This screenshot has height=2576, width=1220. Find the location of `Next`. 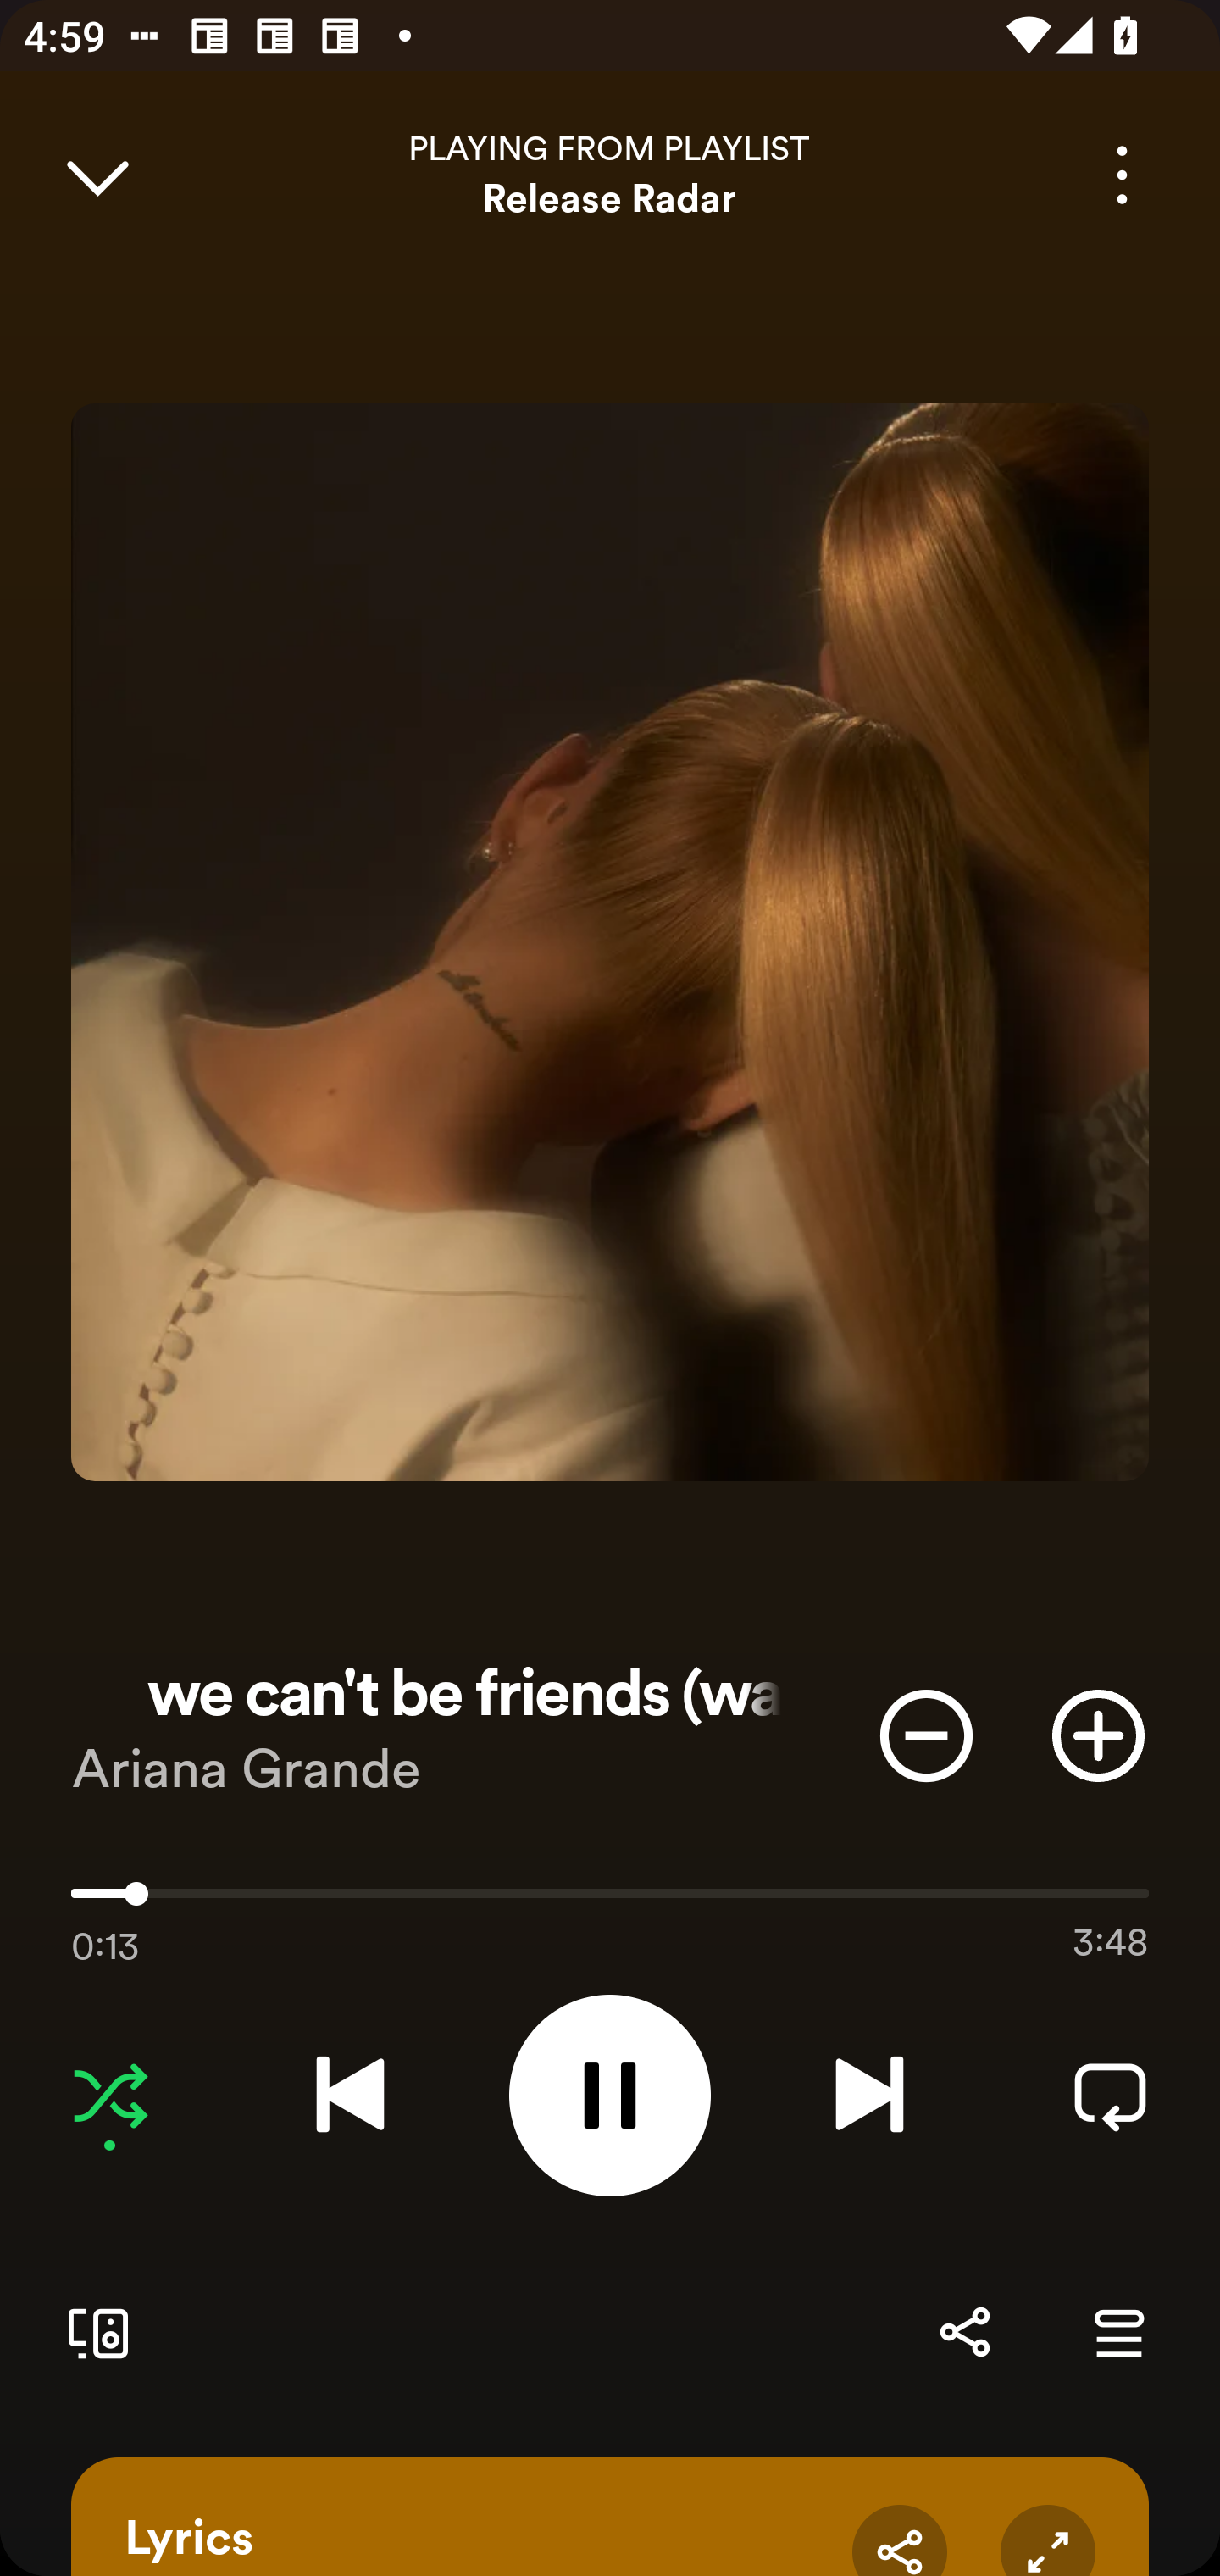

Next is located at coordinates (869, 2095).